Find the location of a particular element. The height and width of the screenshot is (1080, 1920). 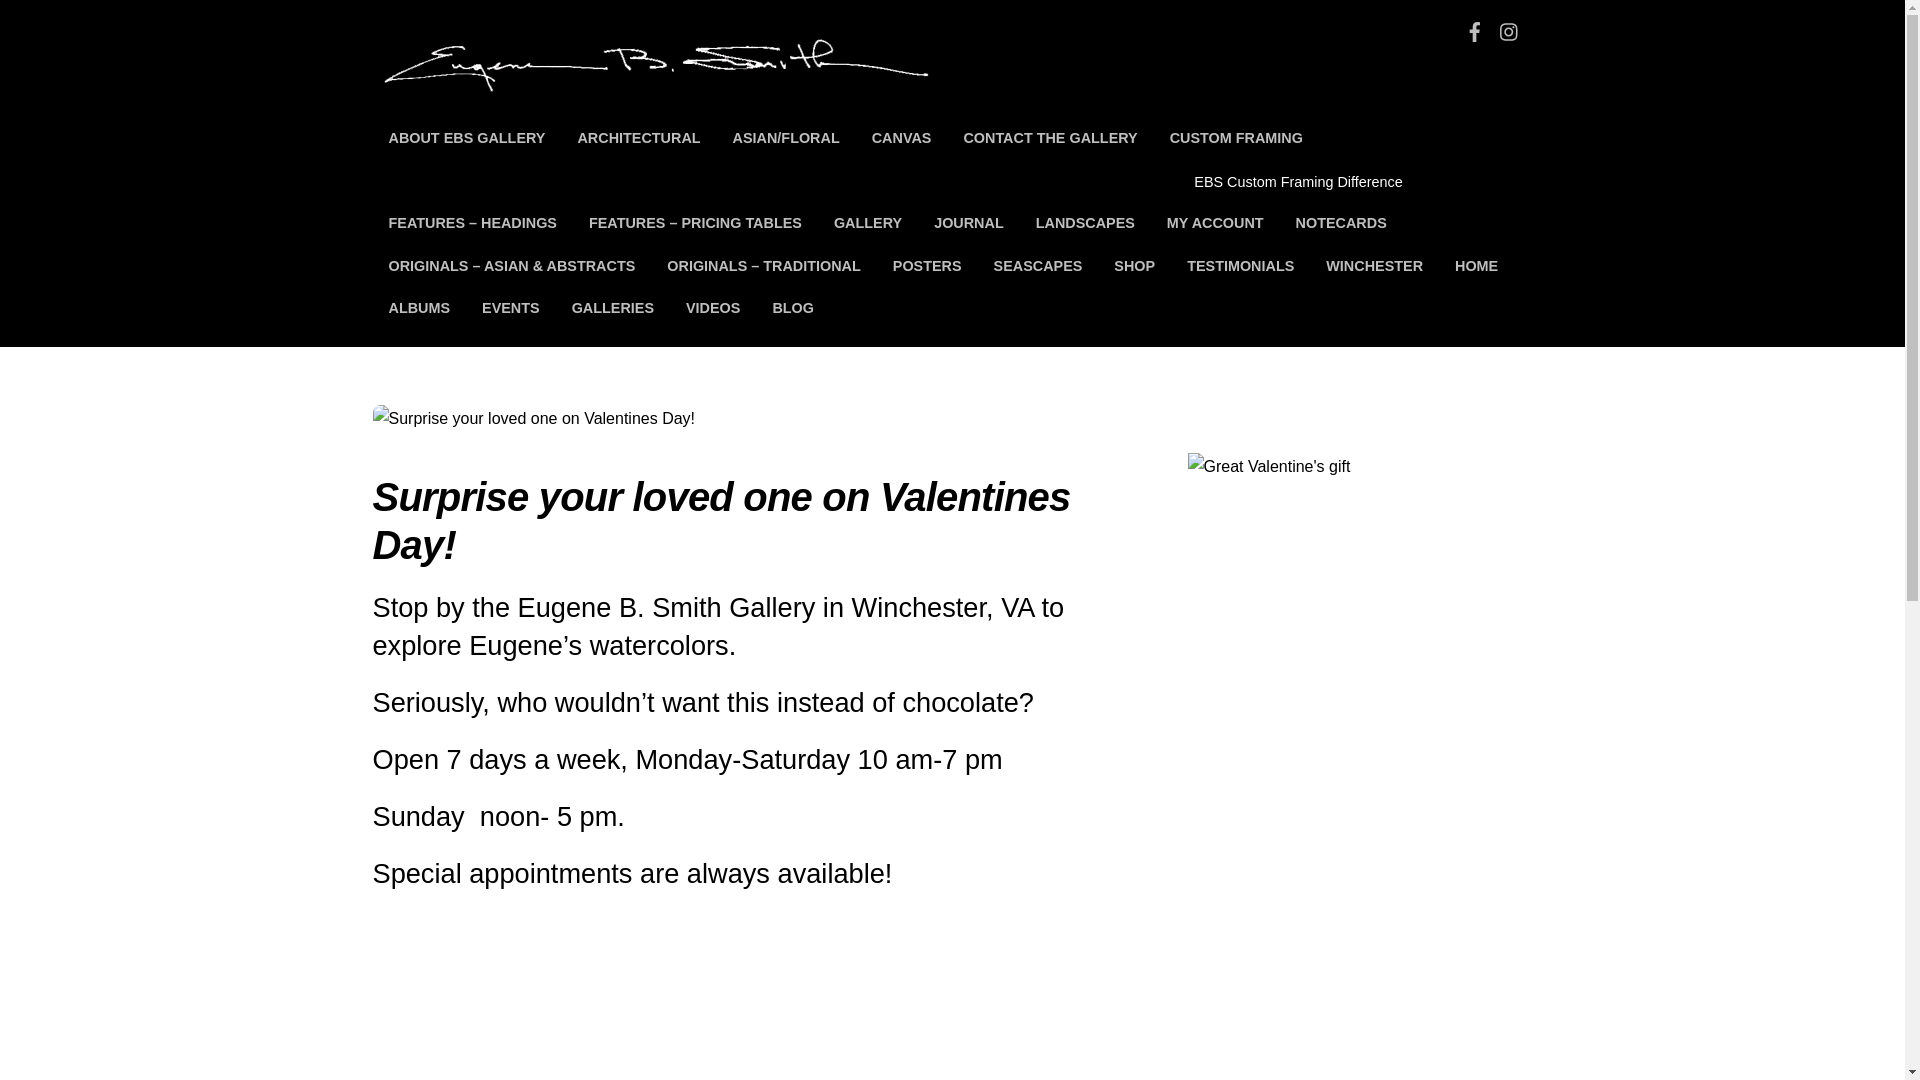

MY ACCOUNT is located at coordinates (1215, 224).